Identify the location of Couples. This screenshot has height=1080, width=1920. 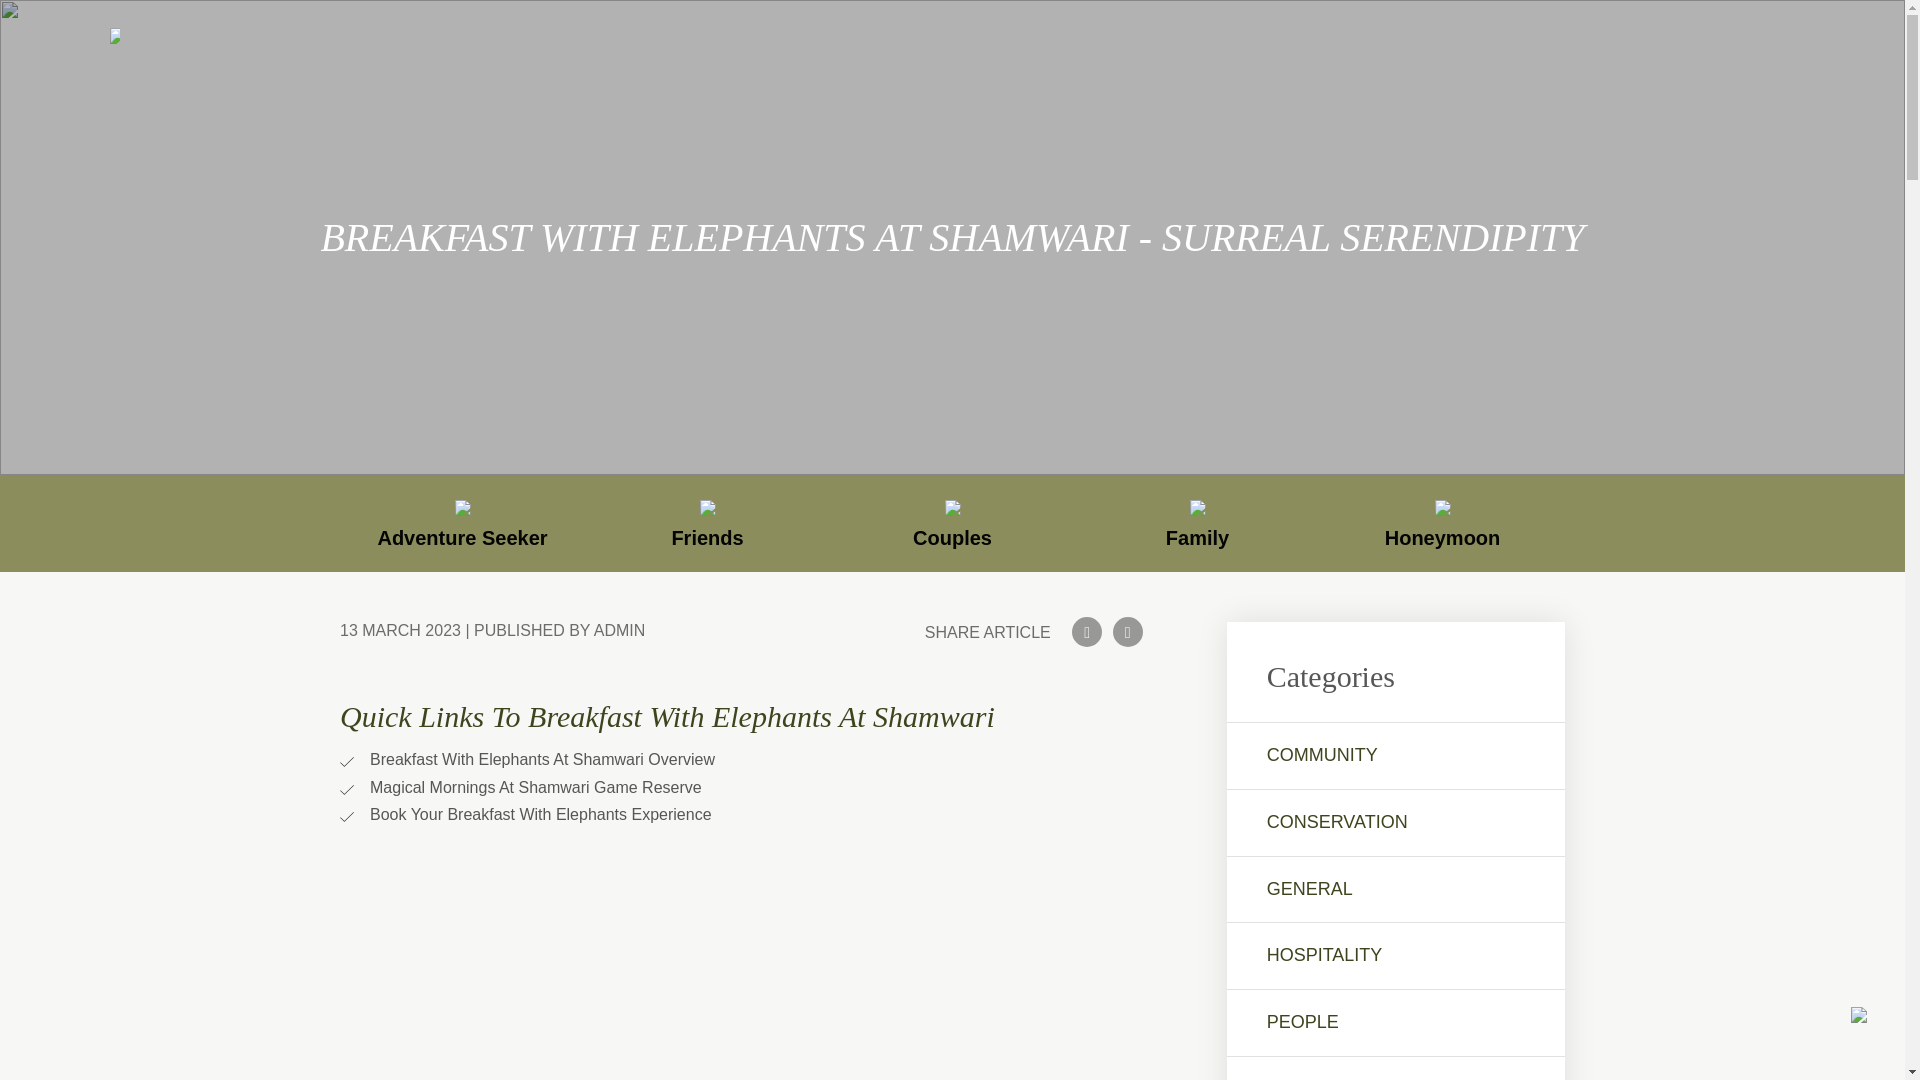
(952, 522).